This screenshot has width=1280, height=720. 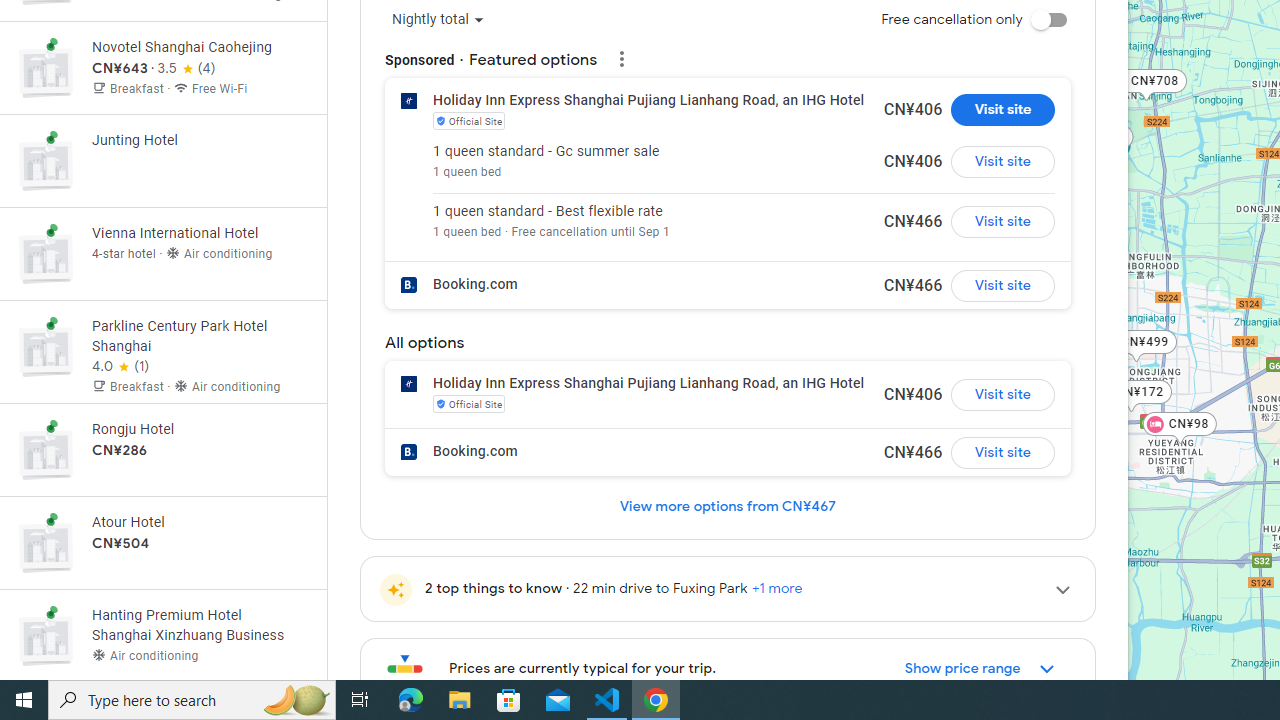 What do you see at coordinates (200, 138) in the screenshot?
I see `View prices for Novotel Shanghai Caohejing` at bounding box center [200, 138].